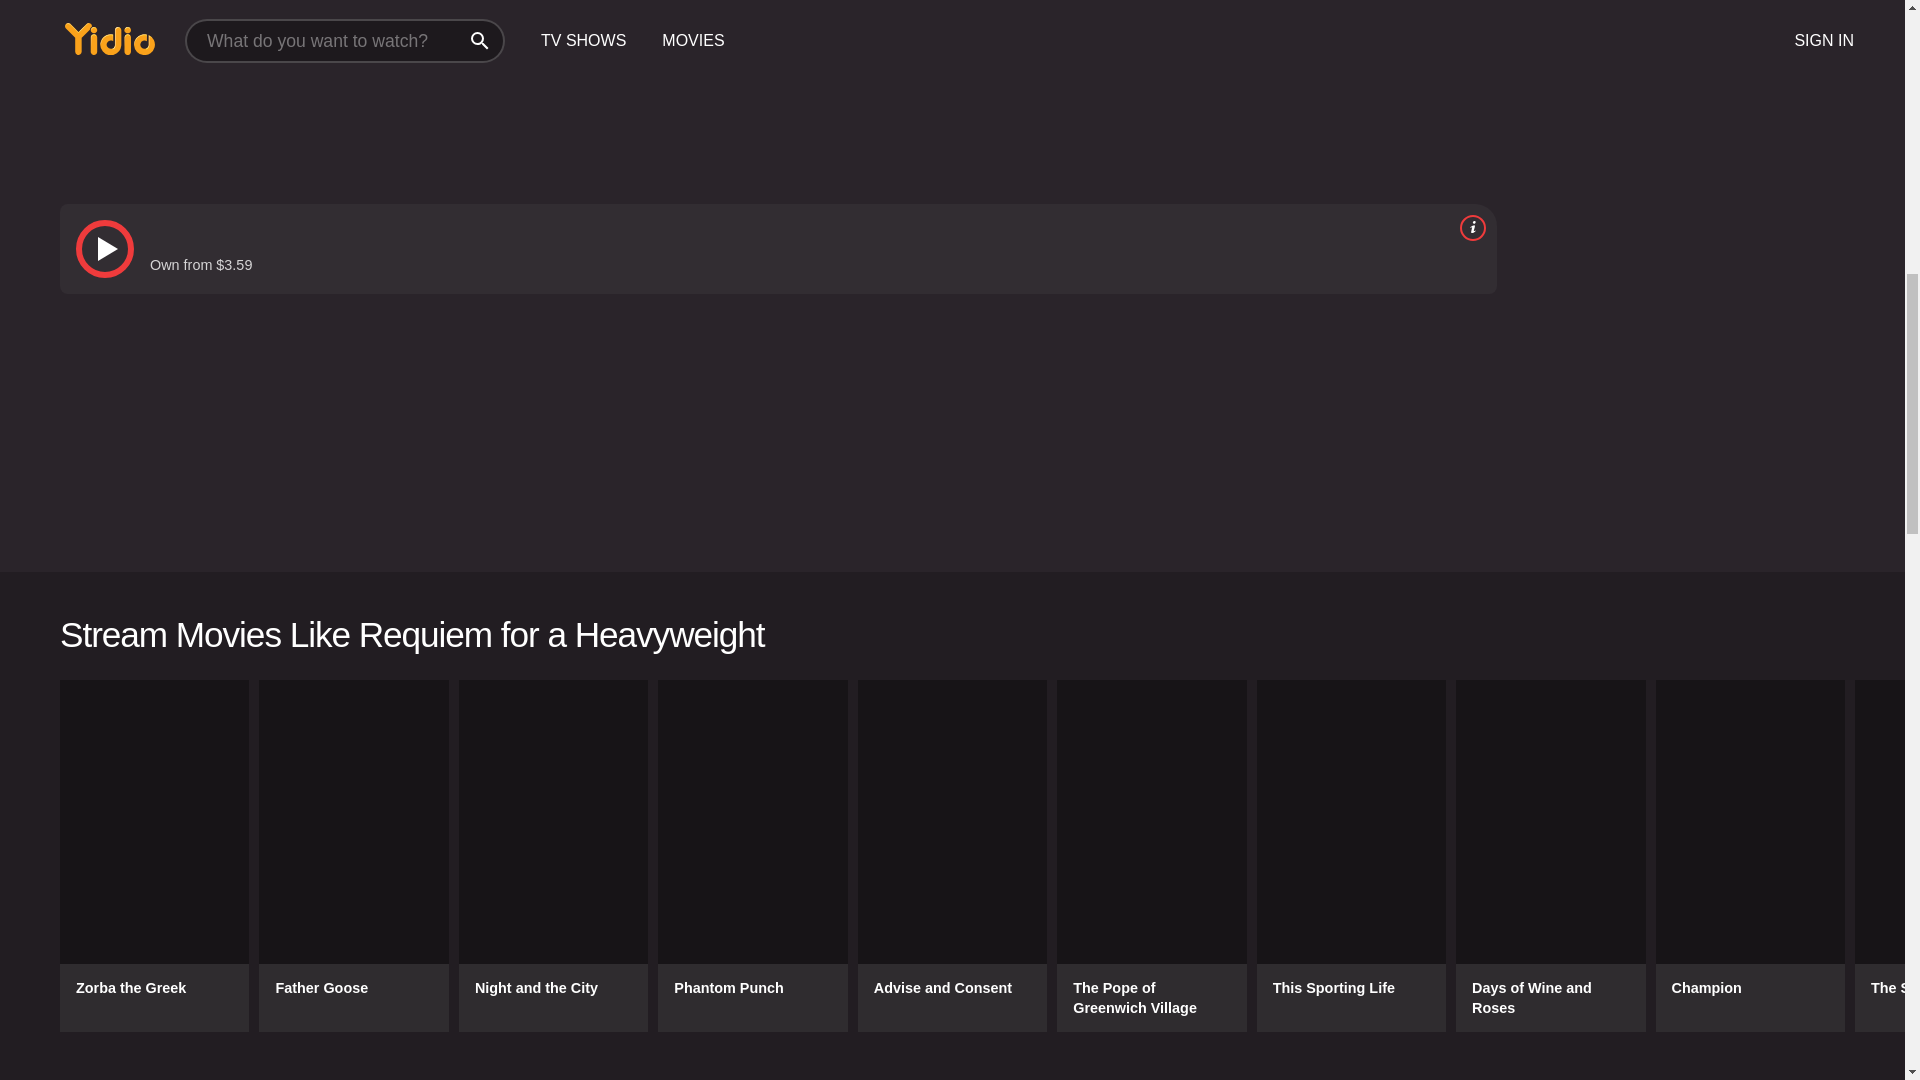  I want to click on Days of Wine and Roses, so click(1550, 856).